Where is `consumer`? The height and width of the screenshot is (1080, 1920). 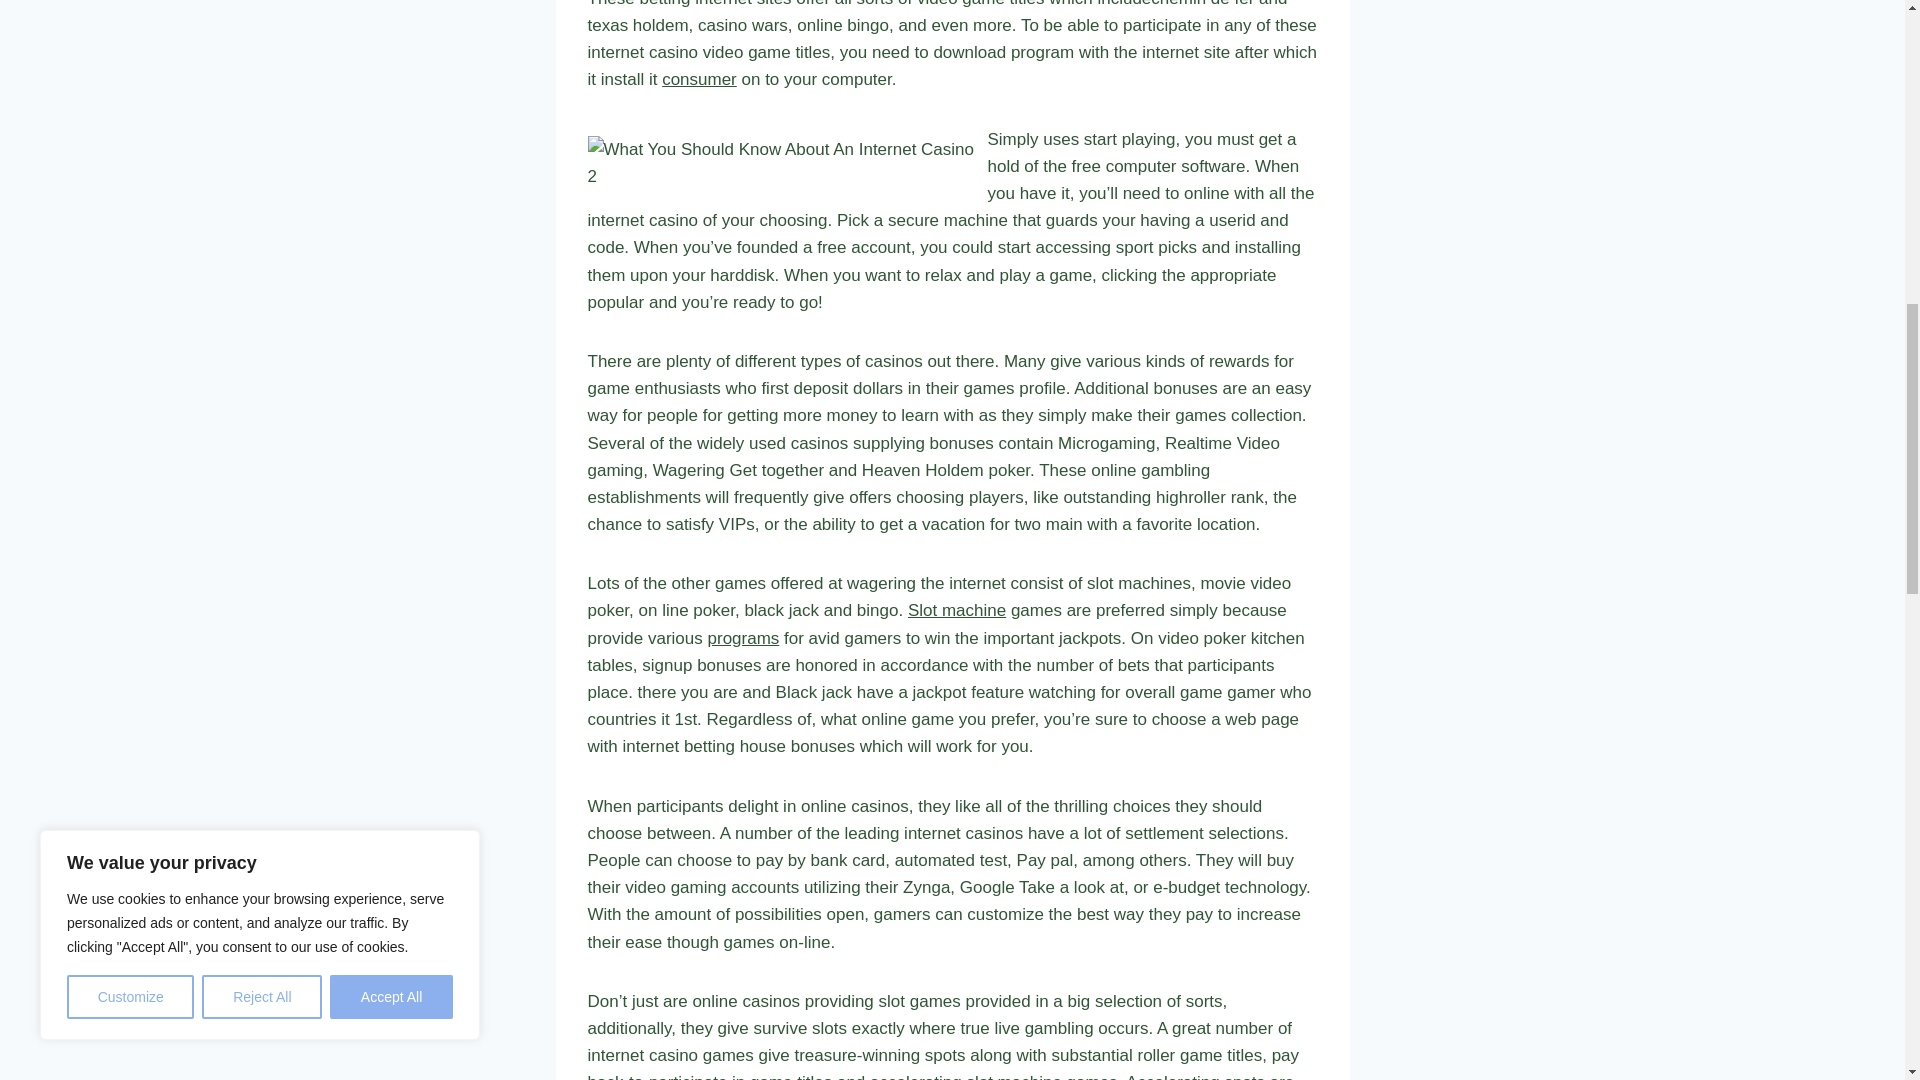 consumer is located at coordinates (700, 79).